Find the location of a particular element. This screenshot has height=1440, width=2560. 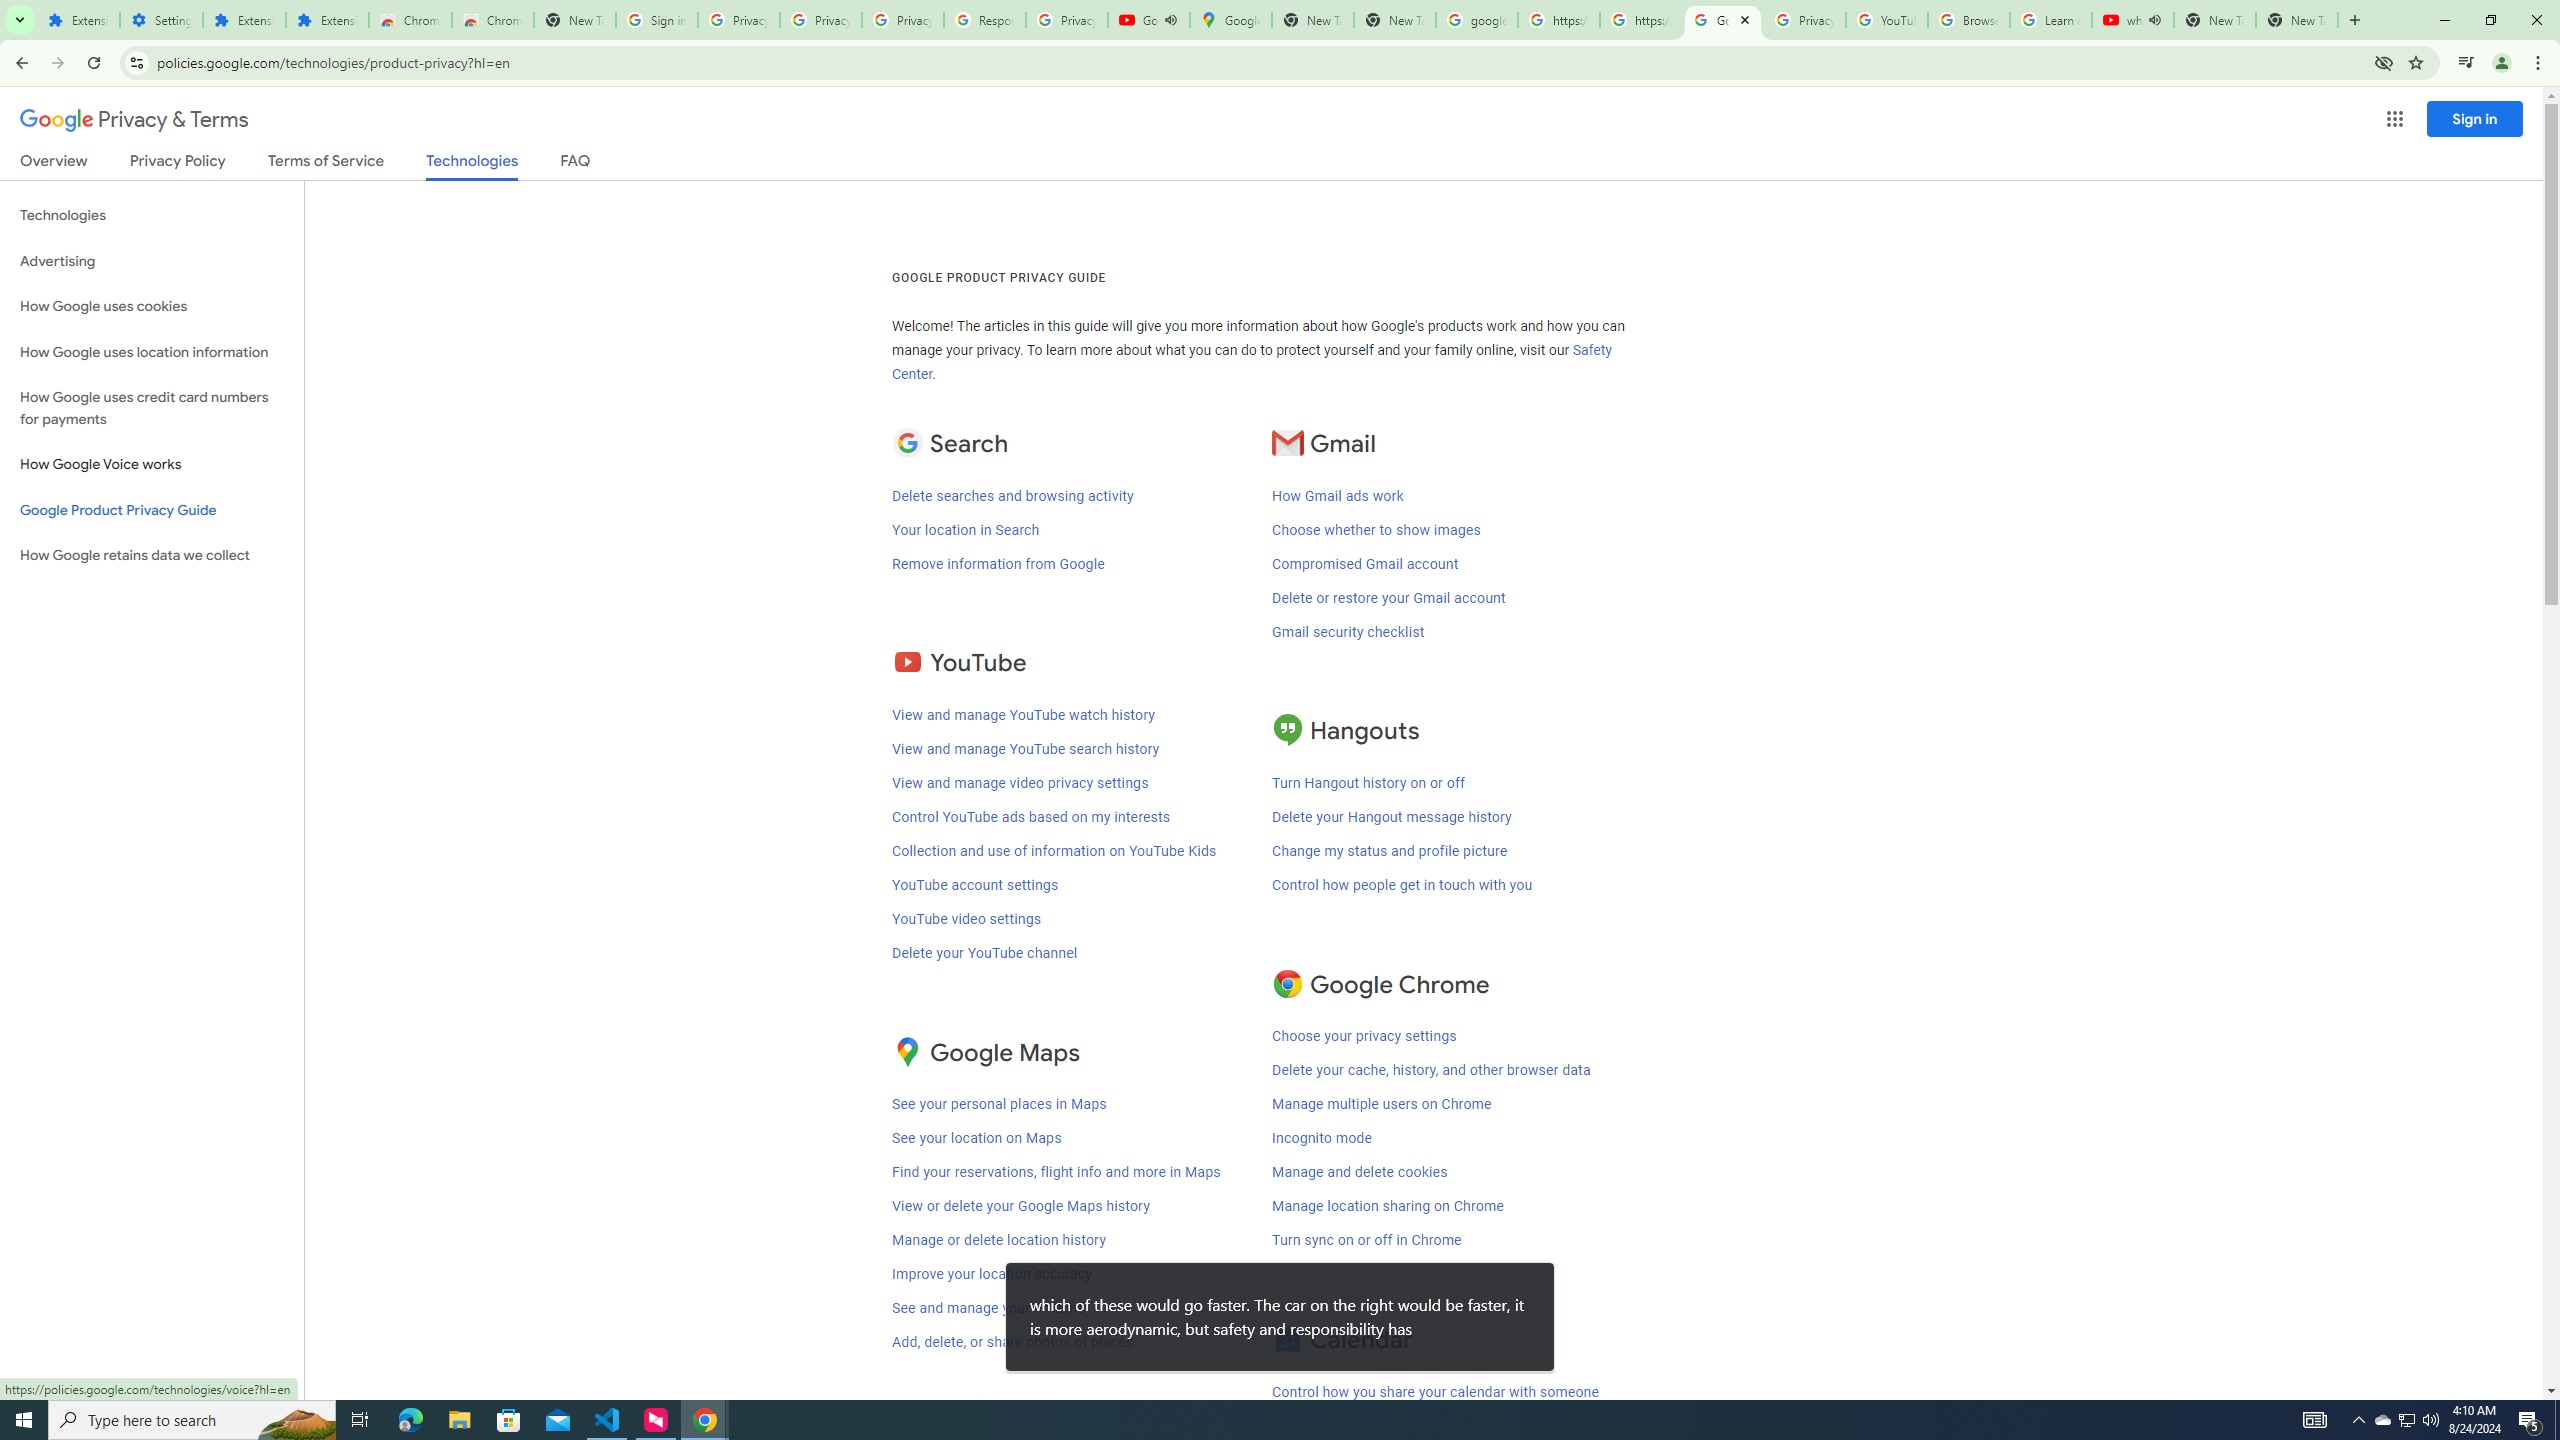

Delete your Hangout message history is located at coordinates (1392, 816).